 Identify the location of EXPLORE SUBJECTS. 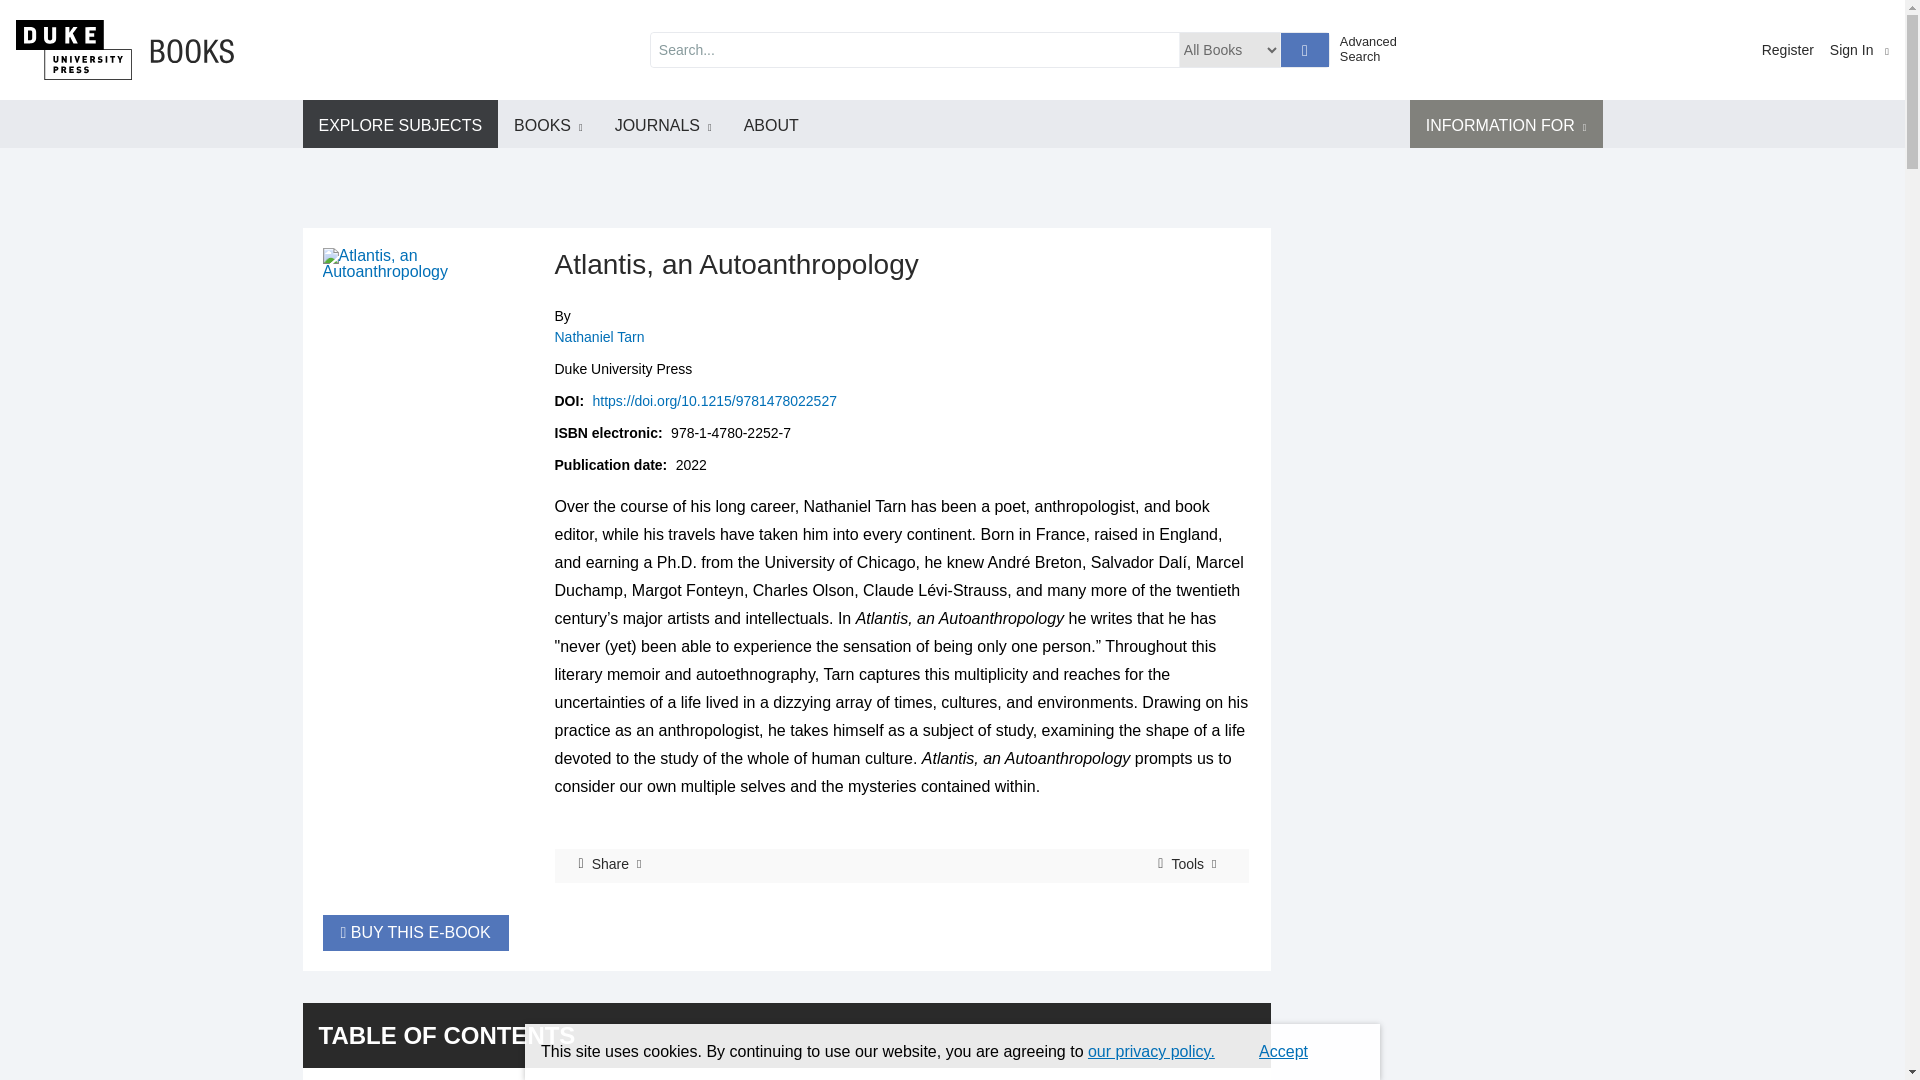
(399, 124).